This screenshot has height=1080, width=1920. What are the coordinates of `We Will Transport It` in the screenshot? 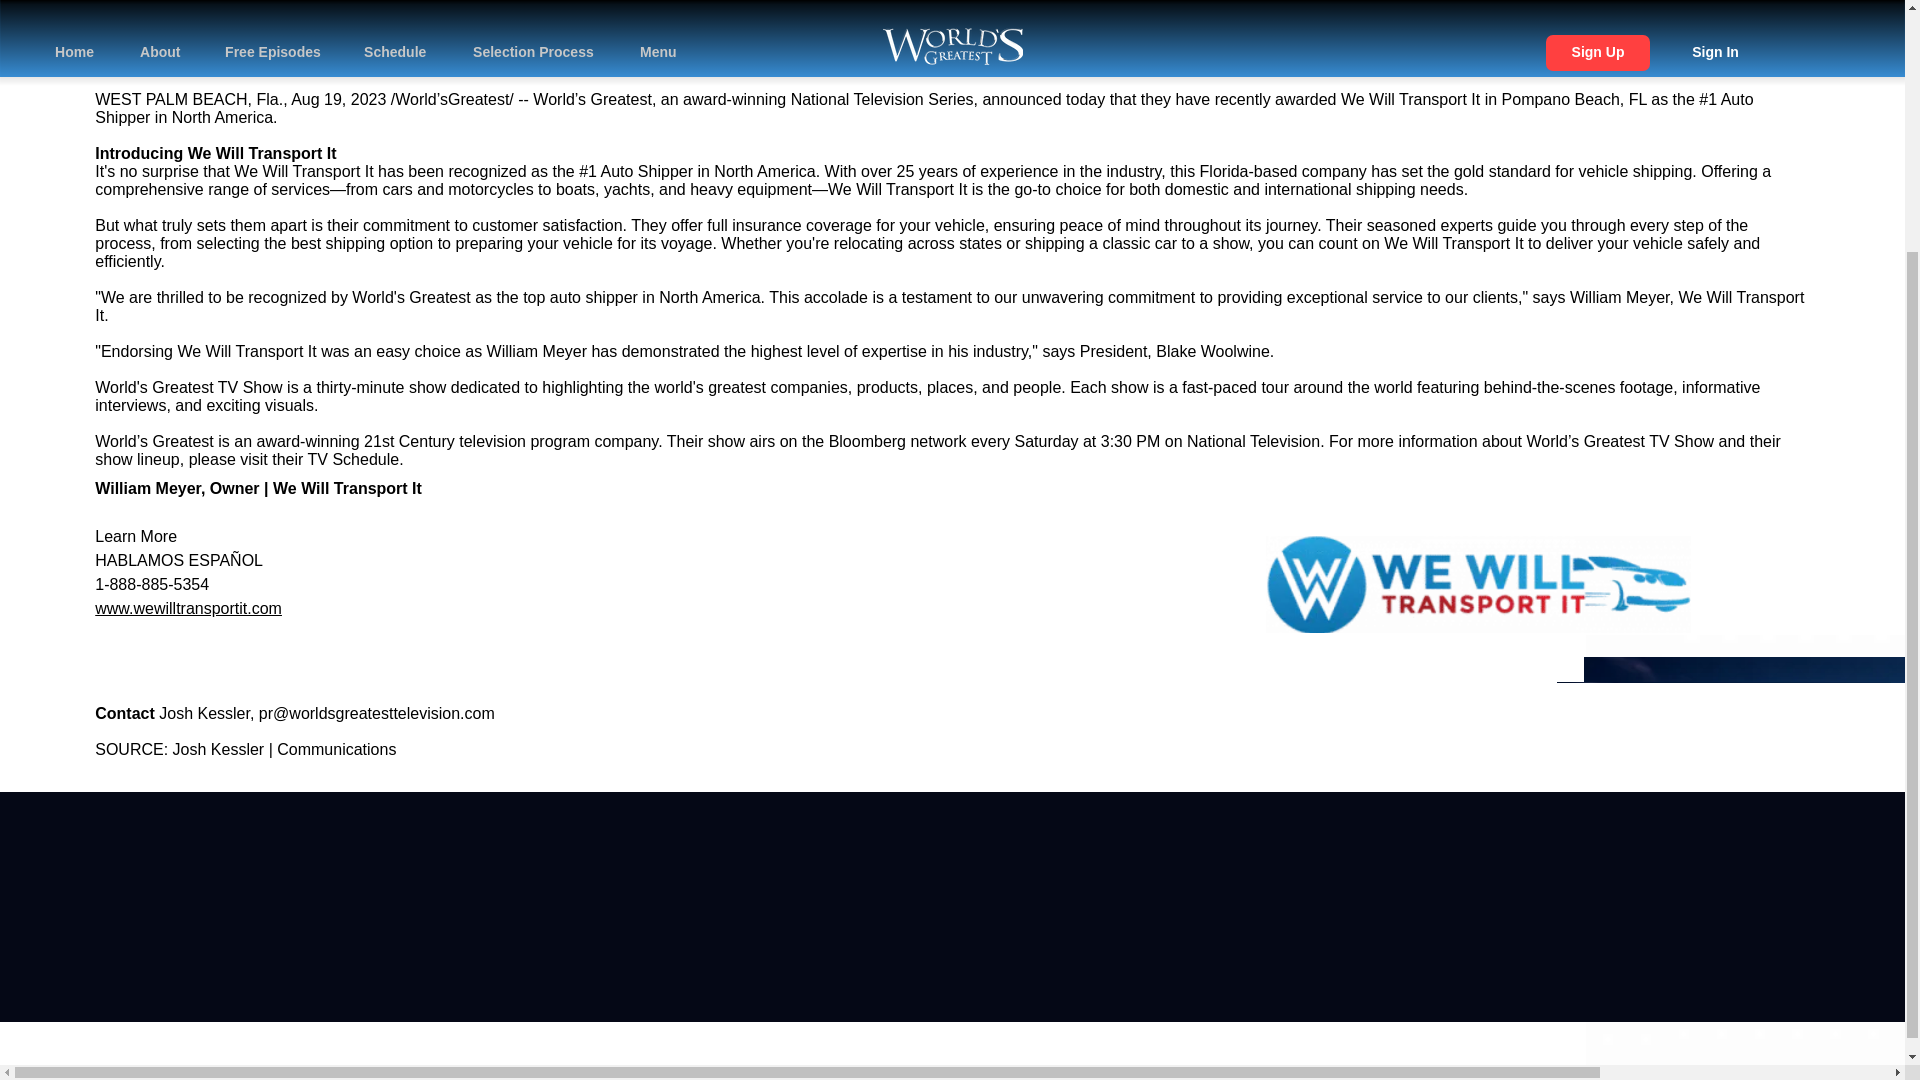 It's located at (262, 153).